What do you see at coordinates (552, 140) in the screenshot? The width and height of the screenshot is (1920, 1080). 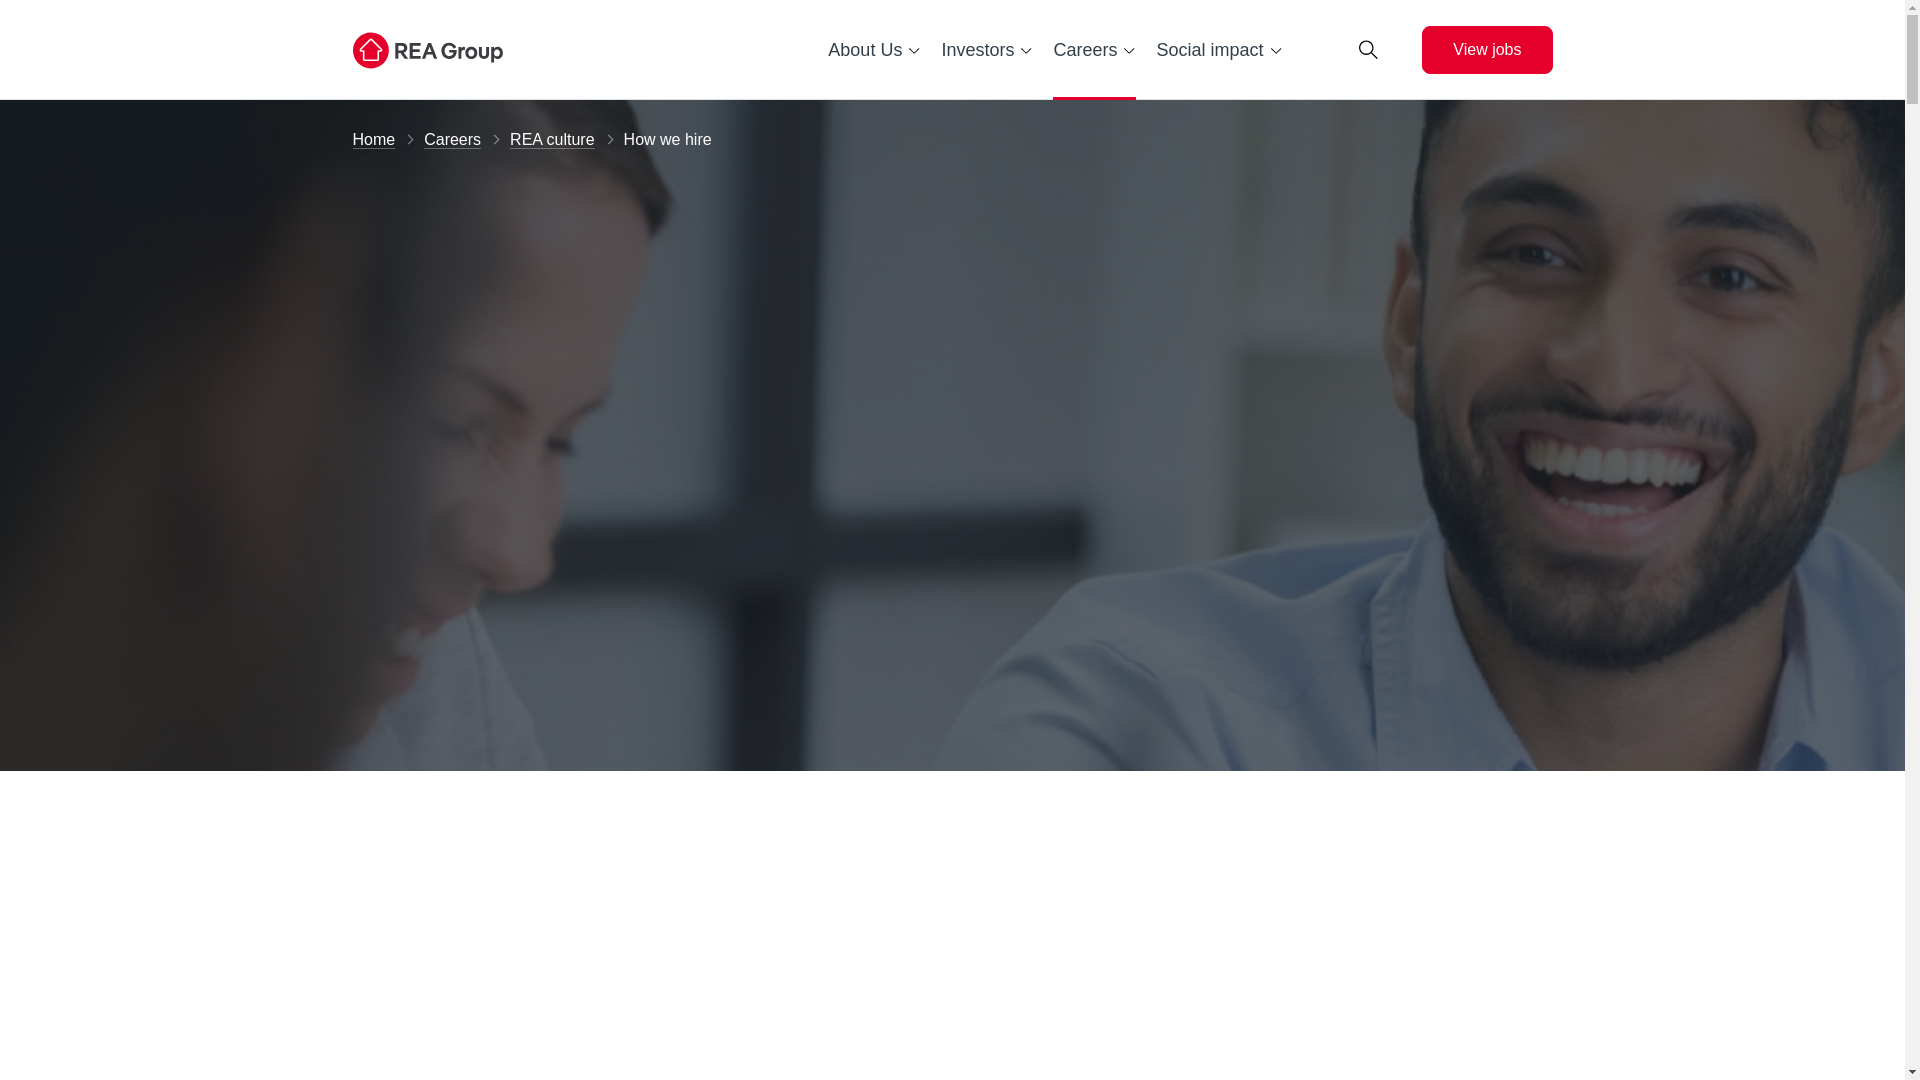 I see `REA culture` at bounding box center [552, 140].